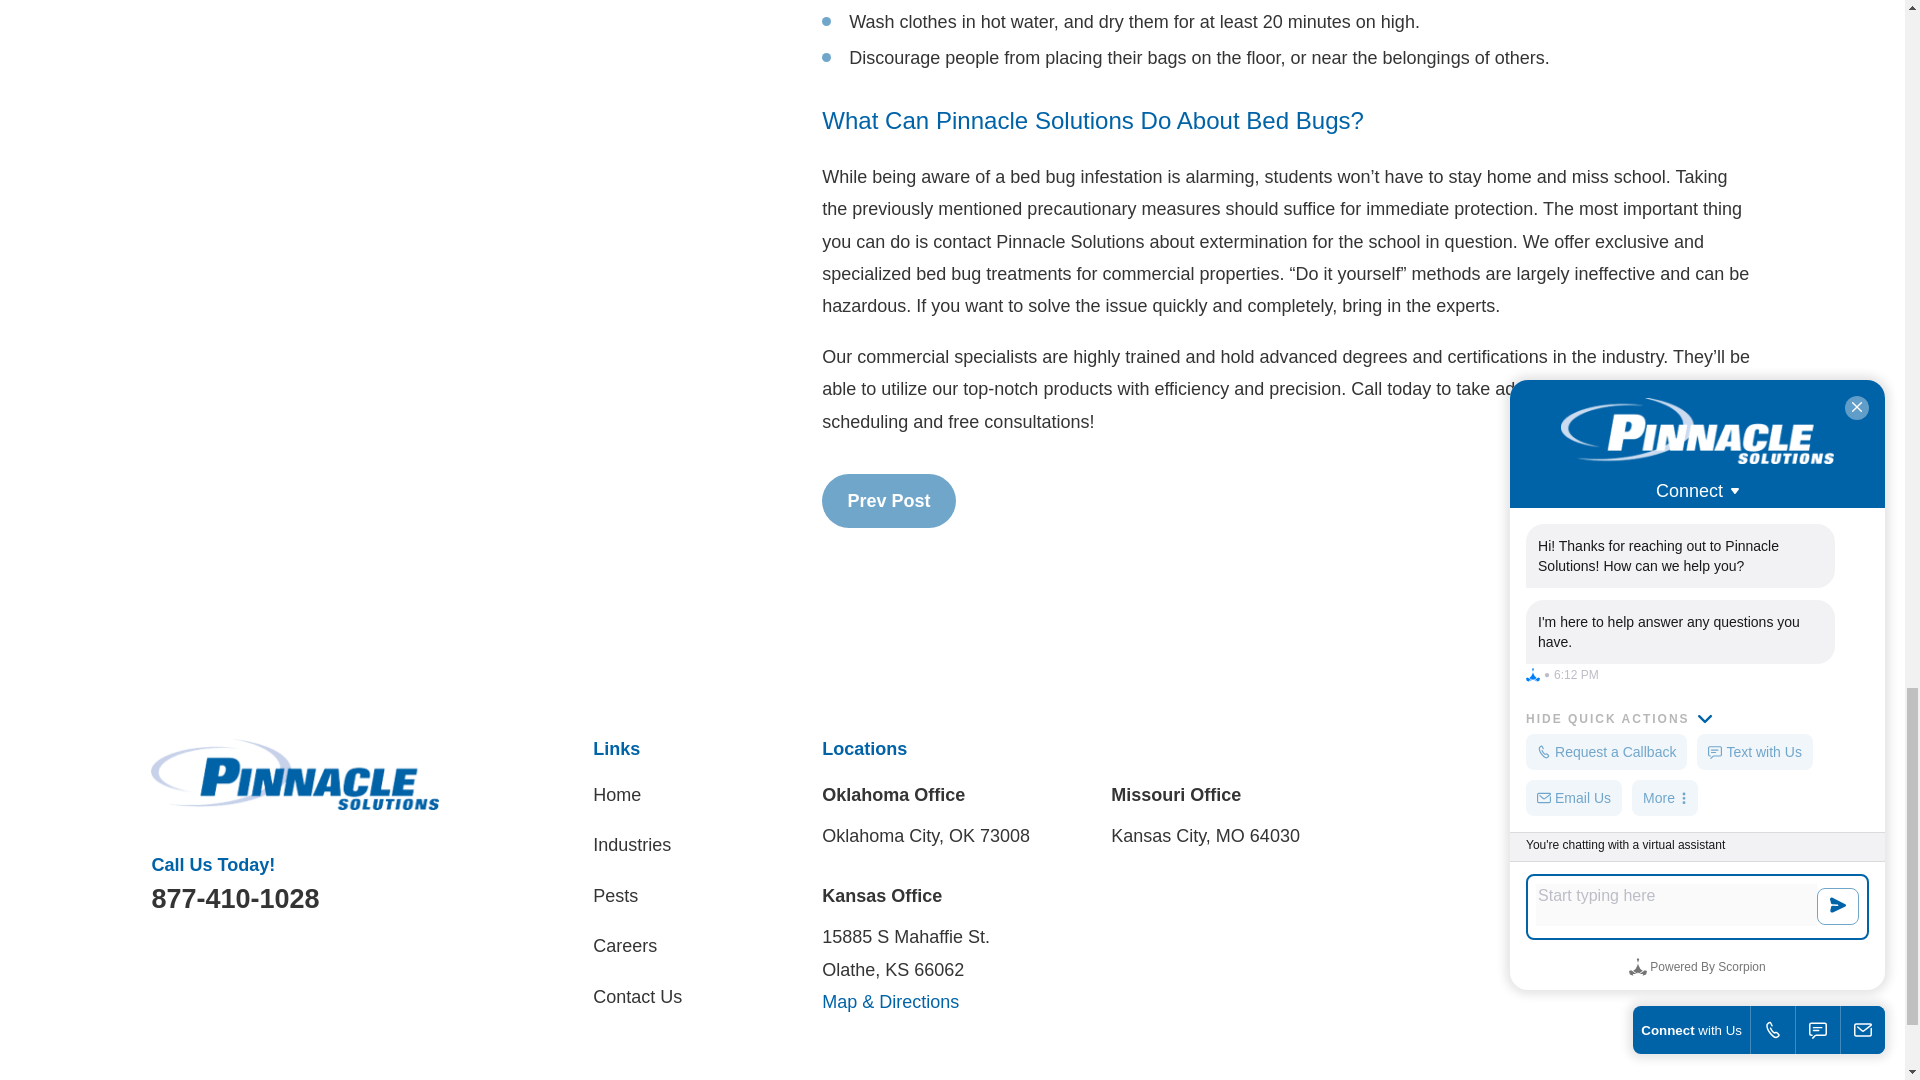  Describe the element at coordinates (1630, 790) in the screenshot. I see `LinkedIn` at that location.